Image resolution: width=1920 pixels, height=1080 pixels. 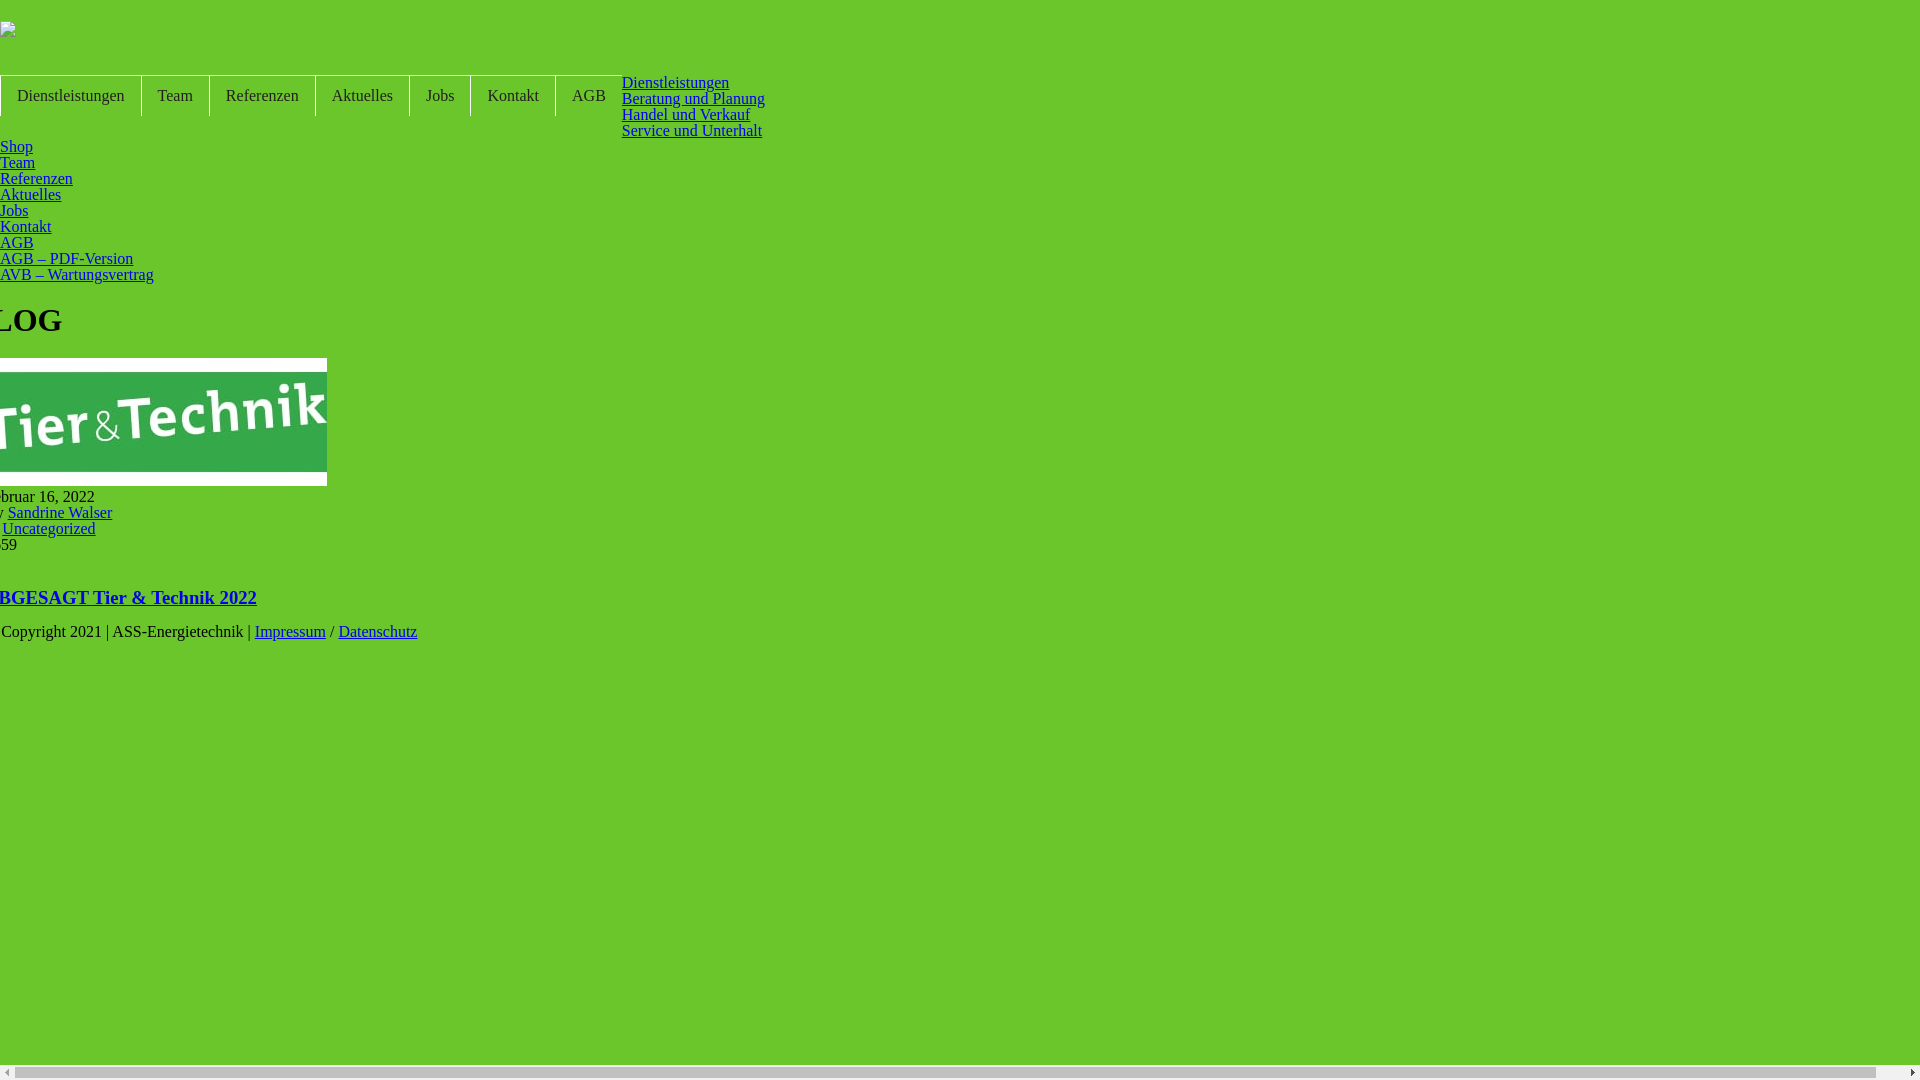 What do you see at coordinates (18, 162) in the screenshot?
I see `Team` at bounding box center [18, 162].